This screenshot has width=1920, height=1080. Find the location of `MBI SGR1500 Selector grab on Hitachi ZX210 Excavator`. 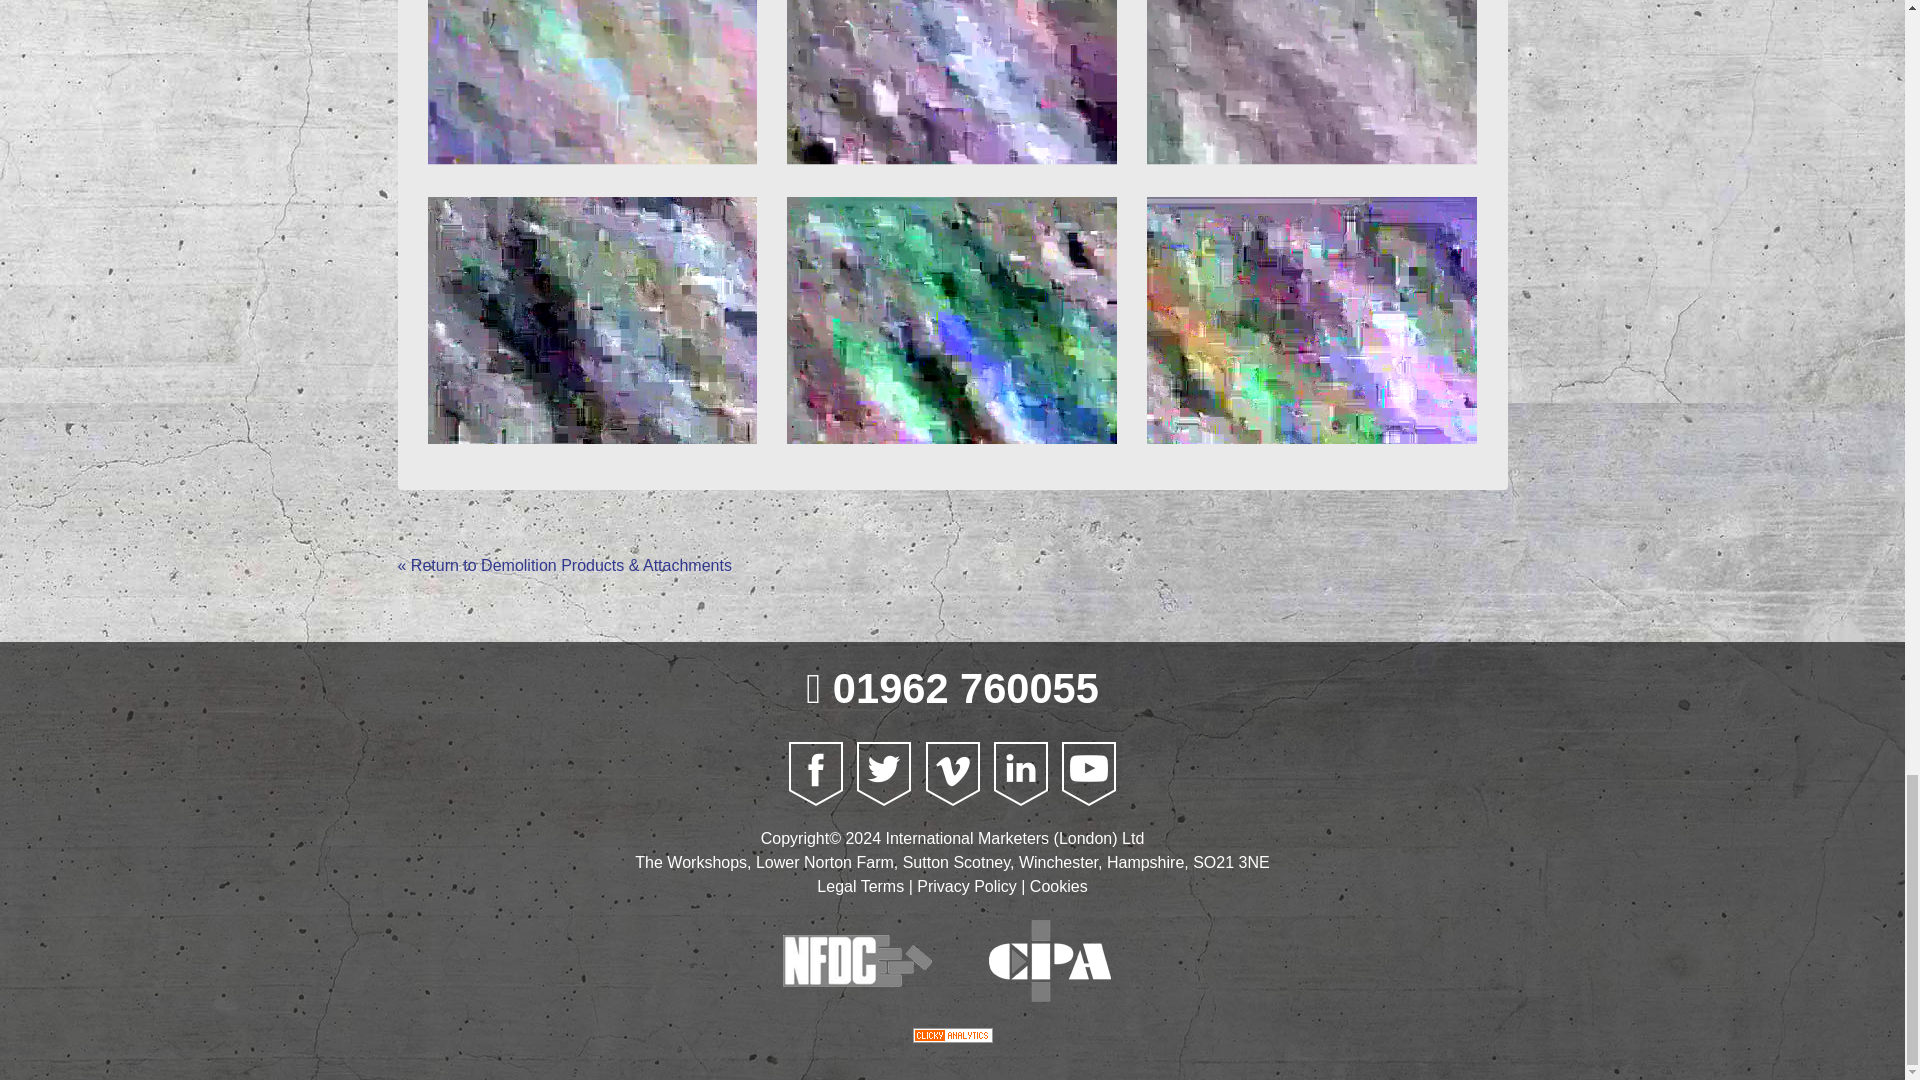

MBI SGR1500 Selector grab on Hitachi ZX210 Excavator is located at coordinates (1311, 82).